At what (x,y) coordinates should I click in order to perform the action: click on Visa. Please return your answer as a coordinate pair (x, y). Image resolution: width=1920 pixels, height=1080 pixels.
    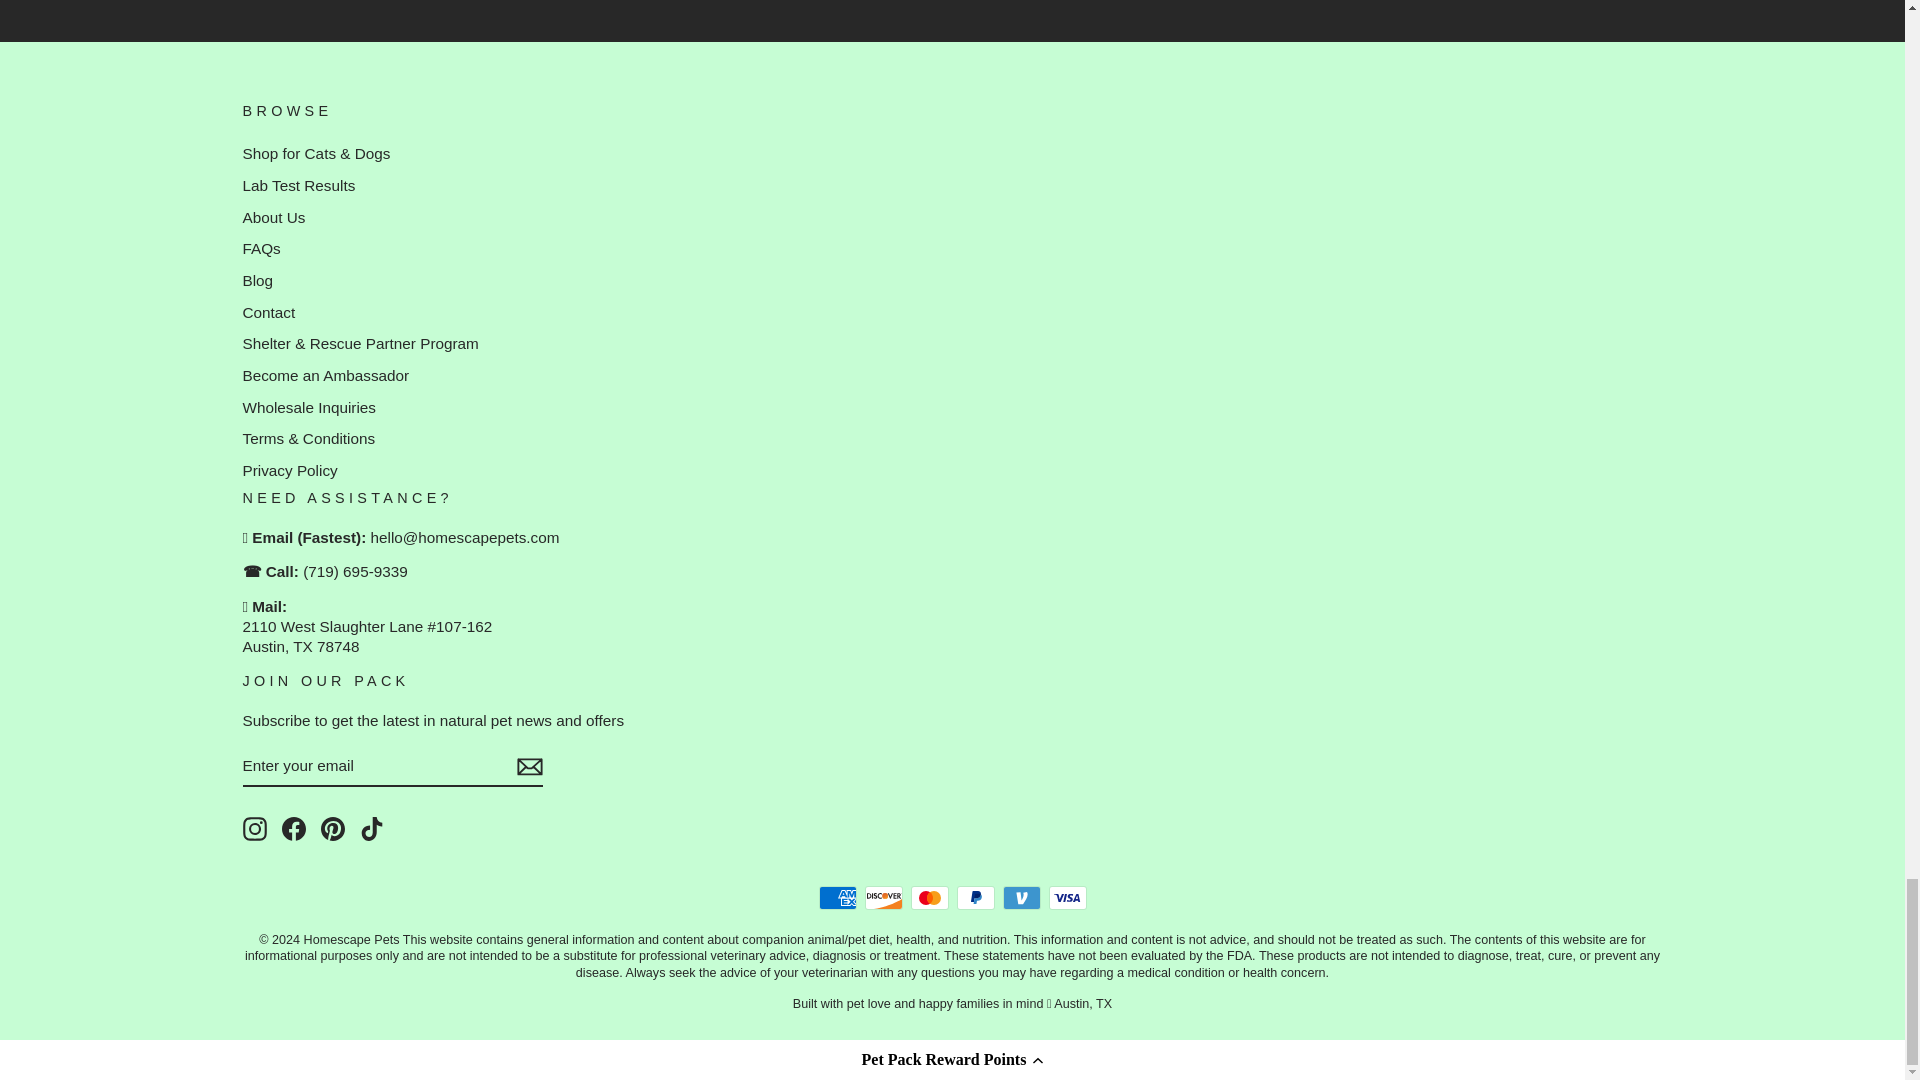
    Looking at the image, I should click on (1067, 898).